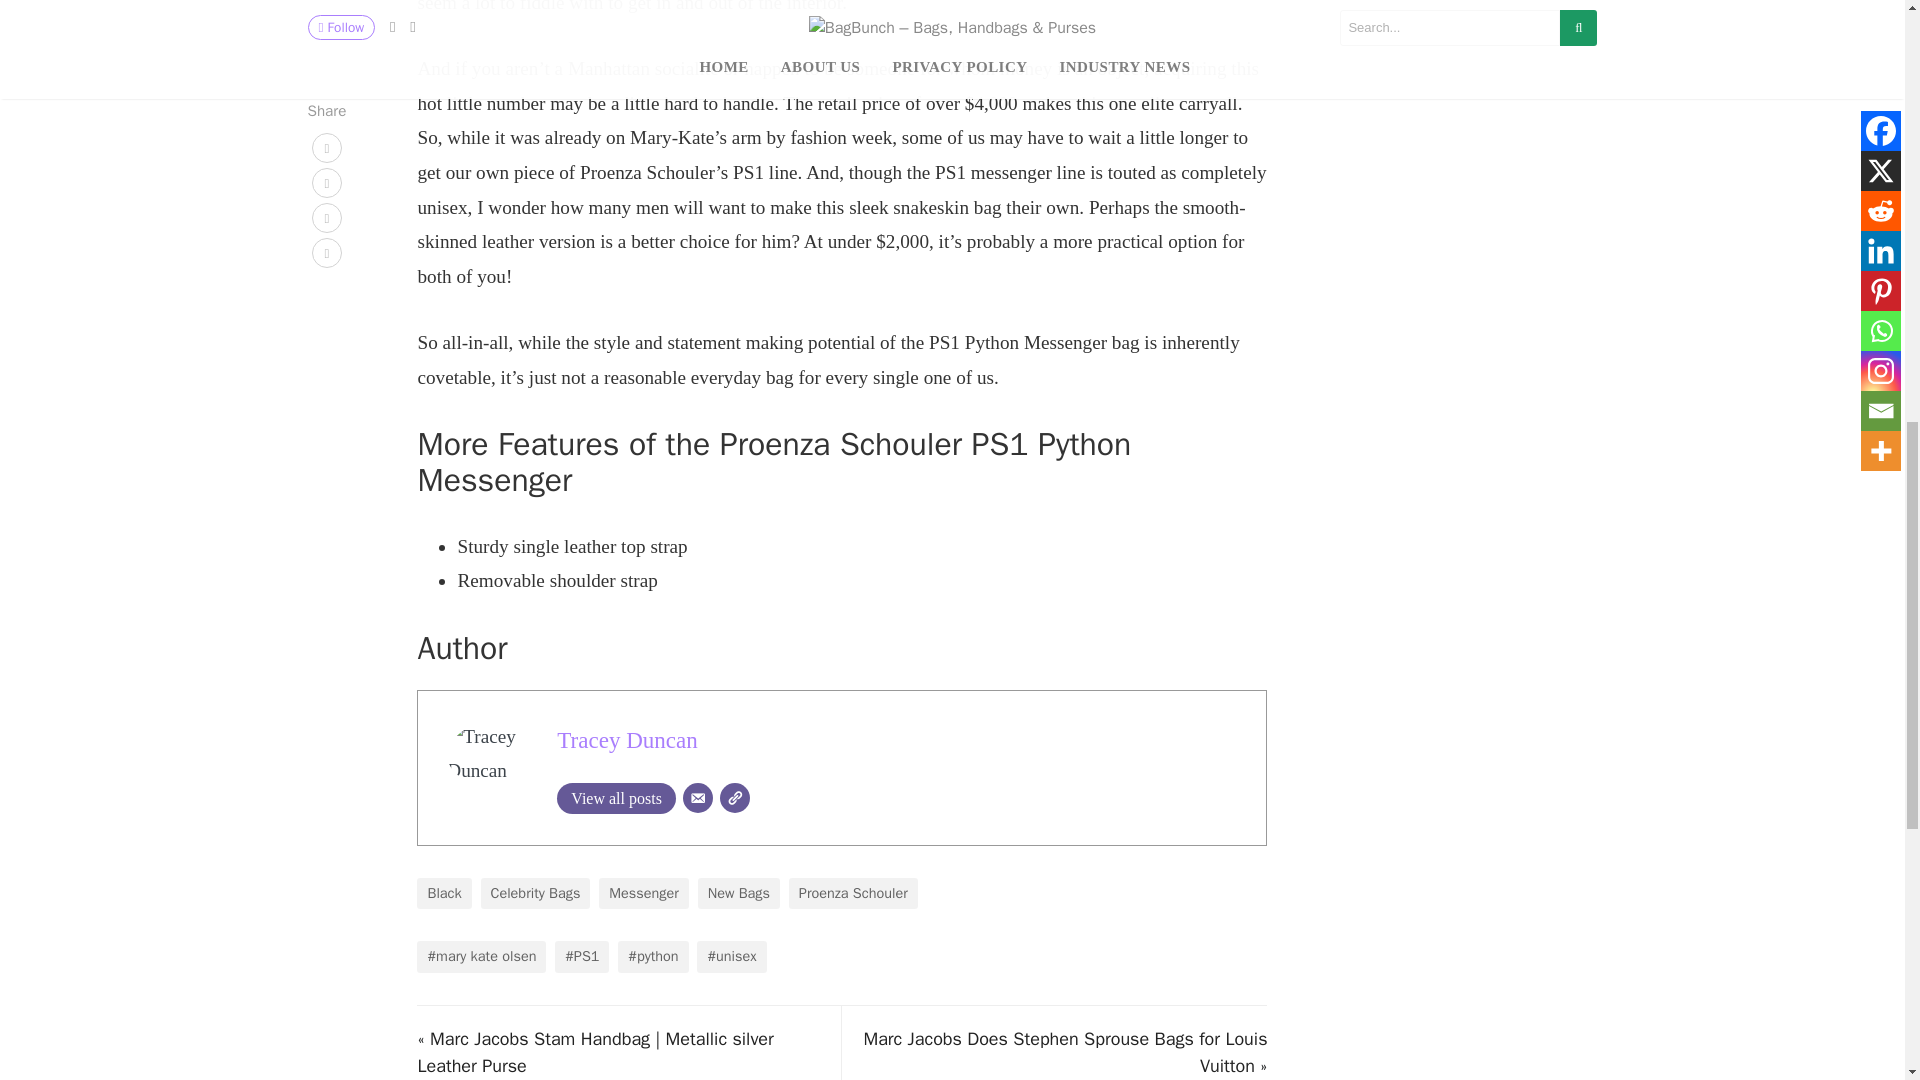  I want to click on Black, so click(443, 894).